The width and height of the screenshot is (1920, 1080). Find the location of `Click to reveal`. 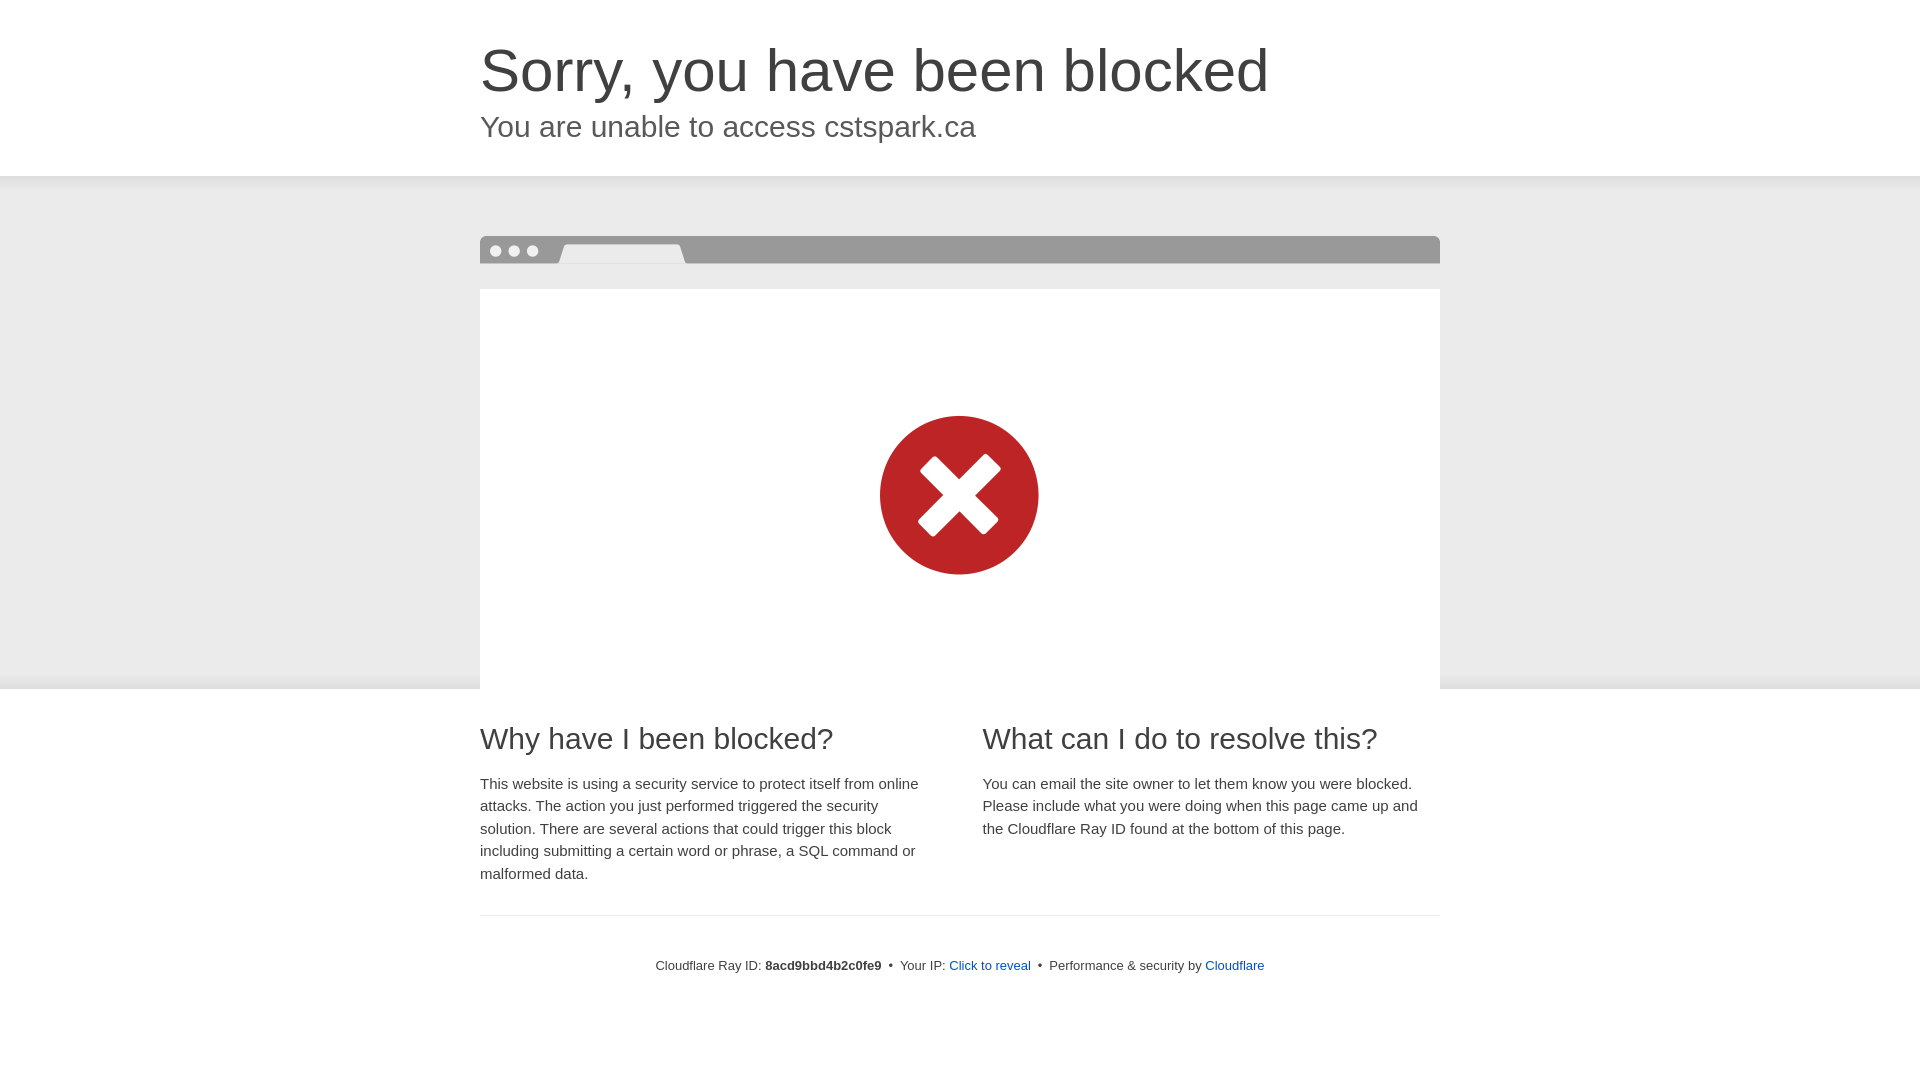

Click to reveal is located at coordinates (990, 966).